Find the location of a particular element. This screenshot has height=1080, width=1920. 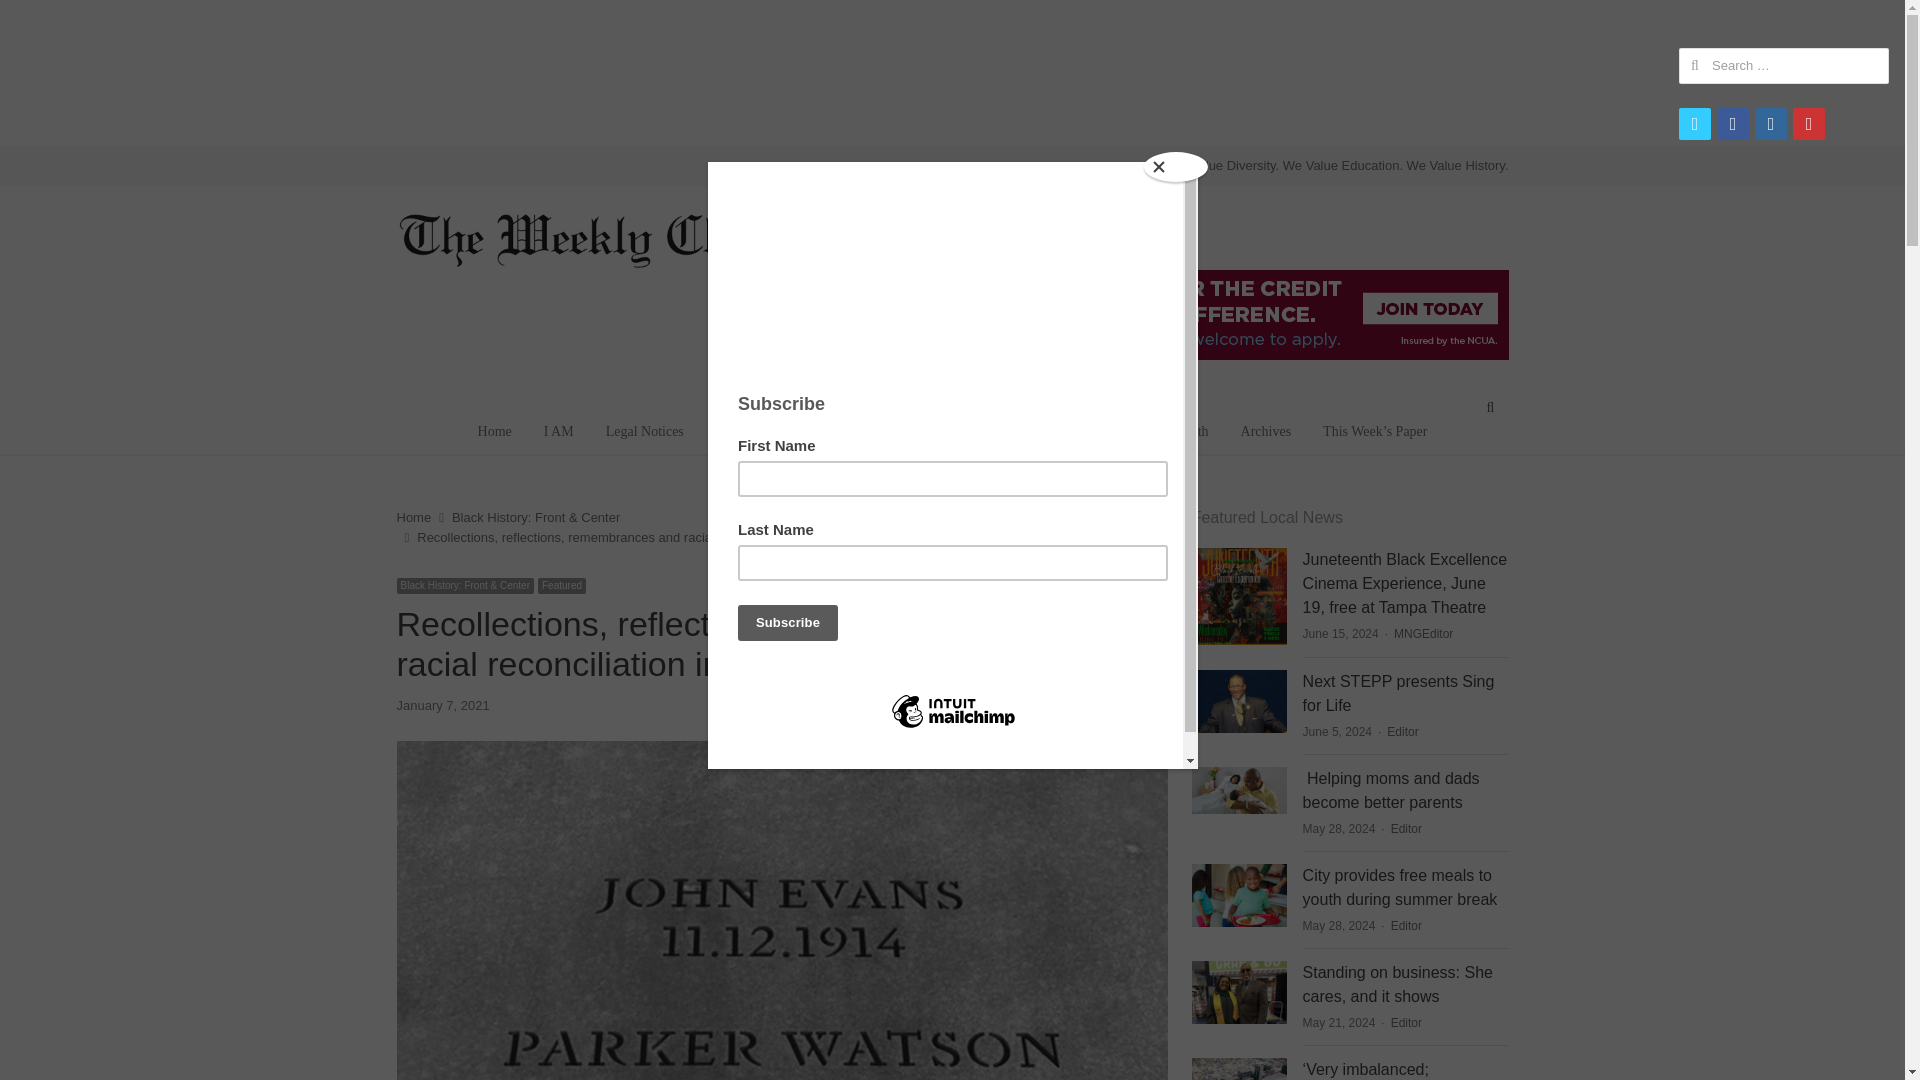

Money Matters is located at coordinates (922, 432).